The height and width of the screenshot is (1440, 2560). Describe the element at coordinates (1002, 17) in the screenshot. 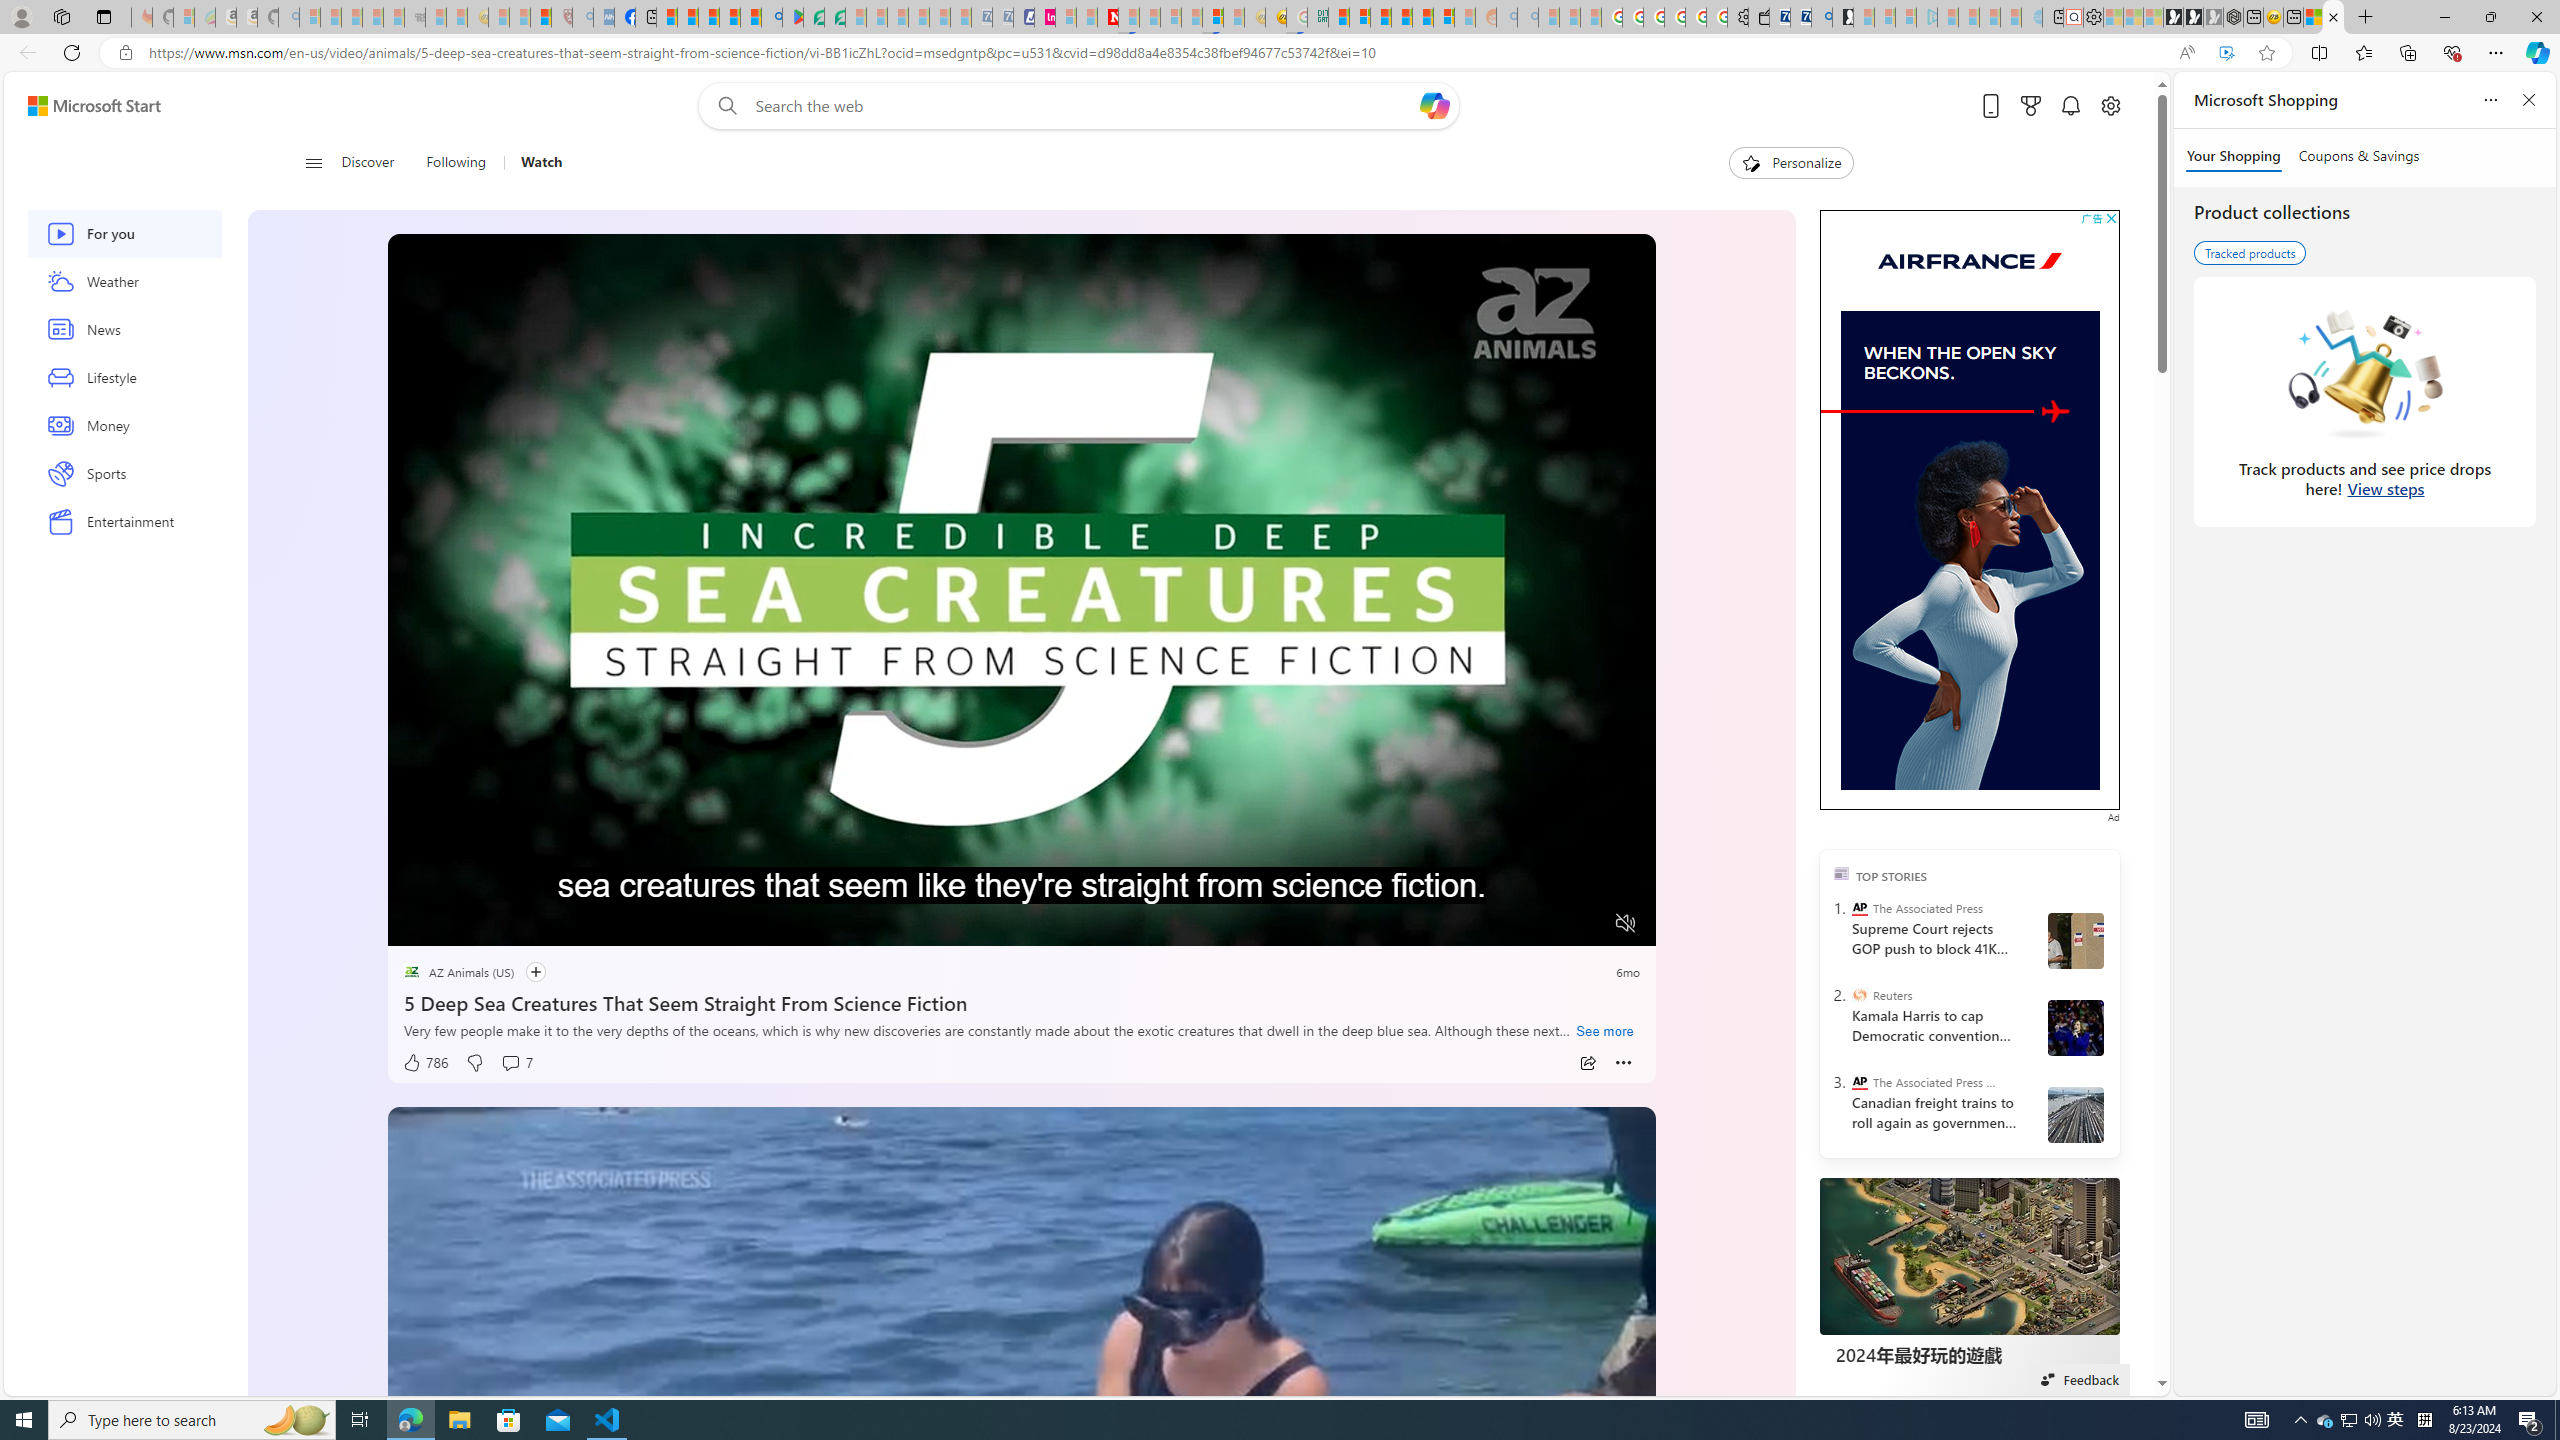

I see `Cheap Hotels - Save70.com - Sleeping` at that location.